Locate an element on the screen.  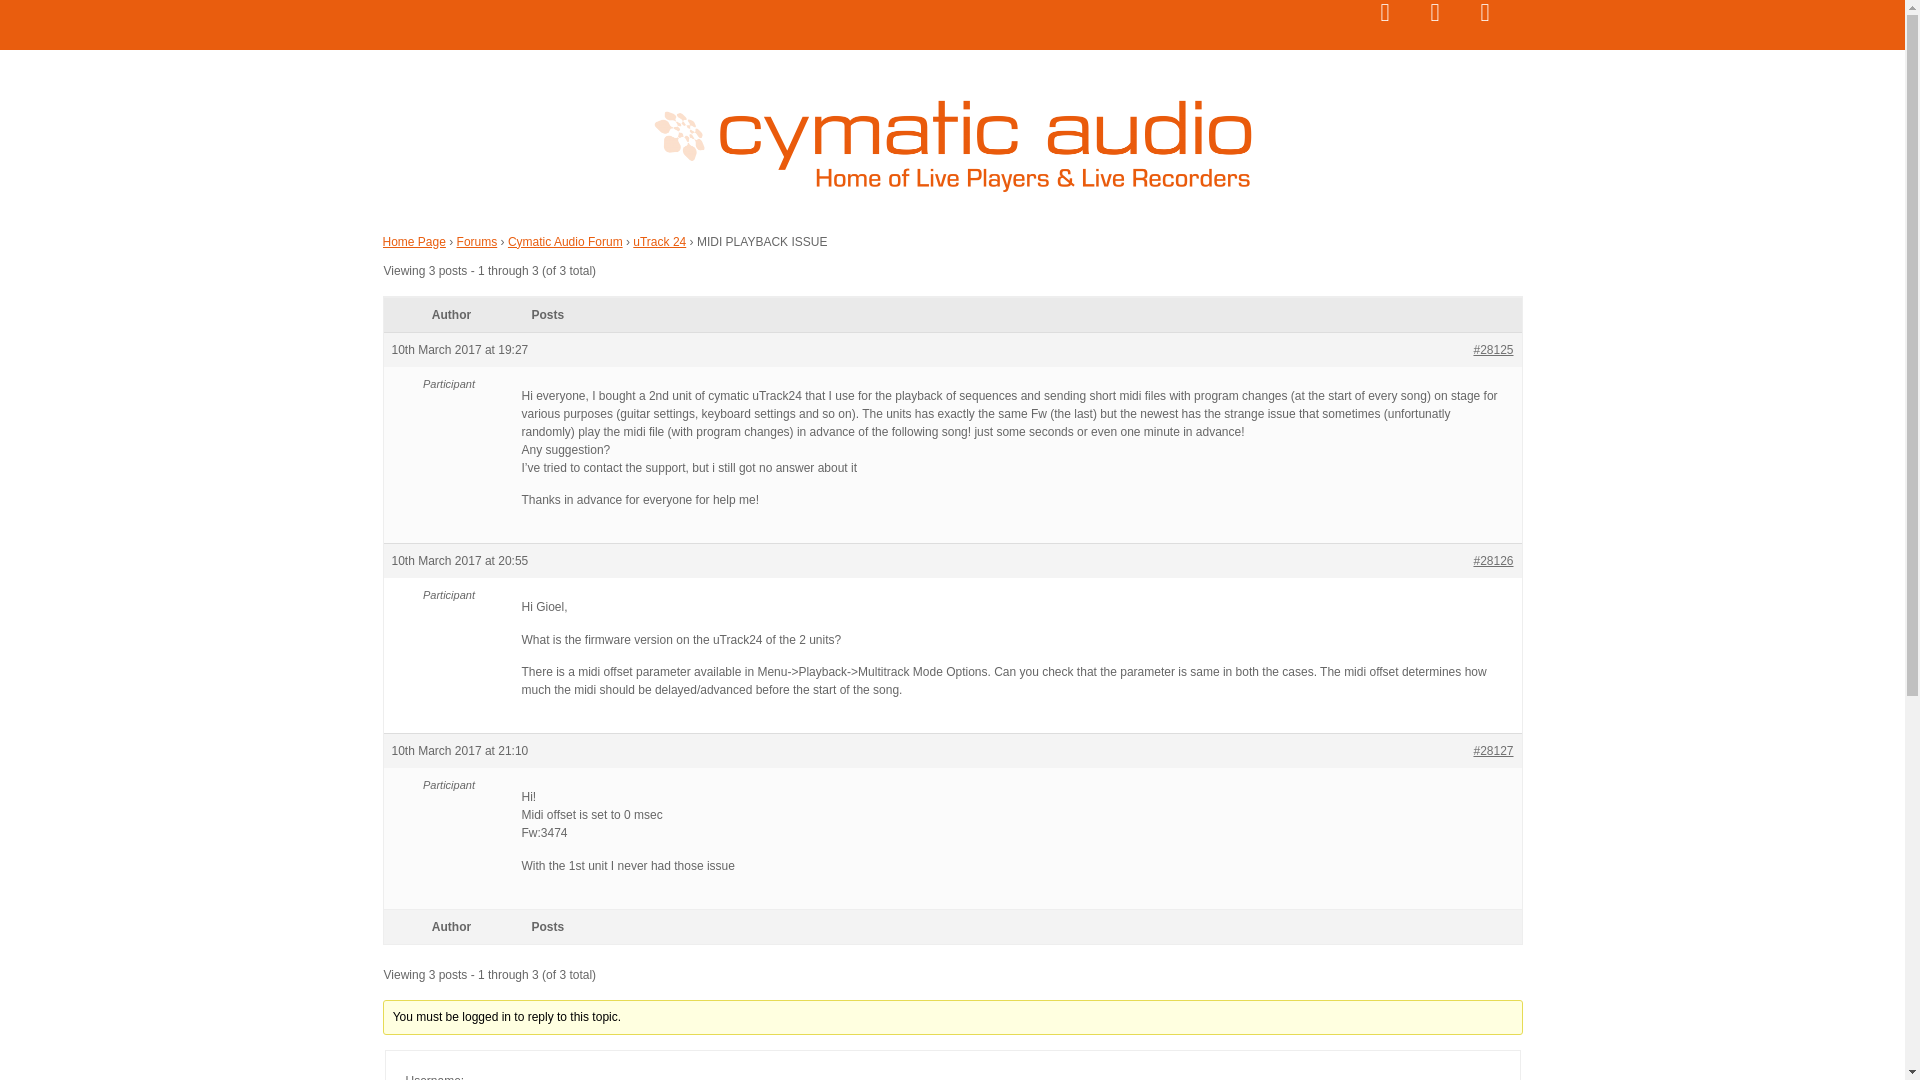
Cymatic Audio Forum is located at coordinates (565, 241).